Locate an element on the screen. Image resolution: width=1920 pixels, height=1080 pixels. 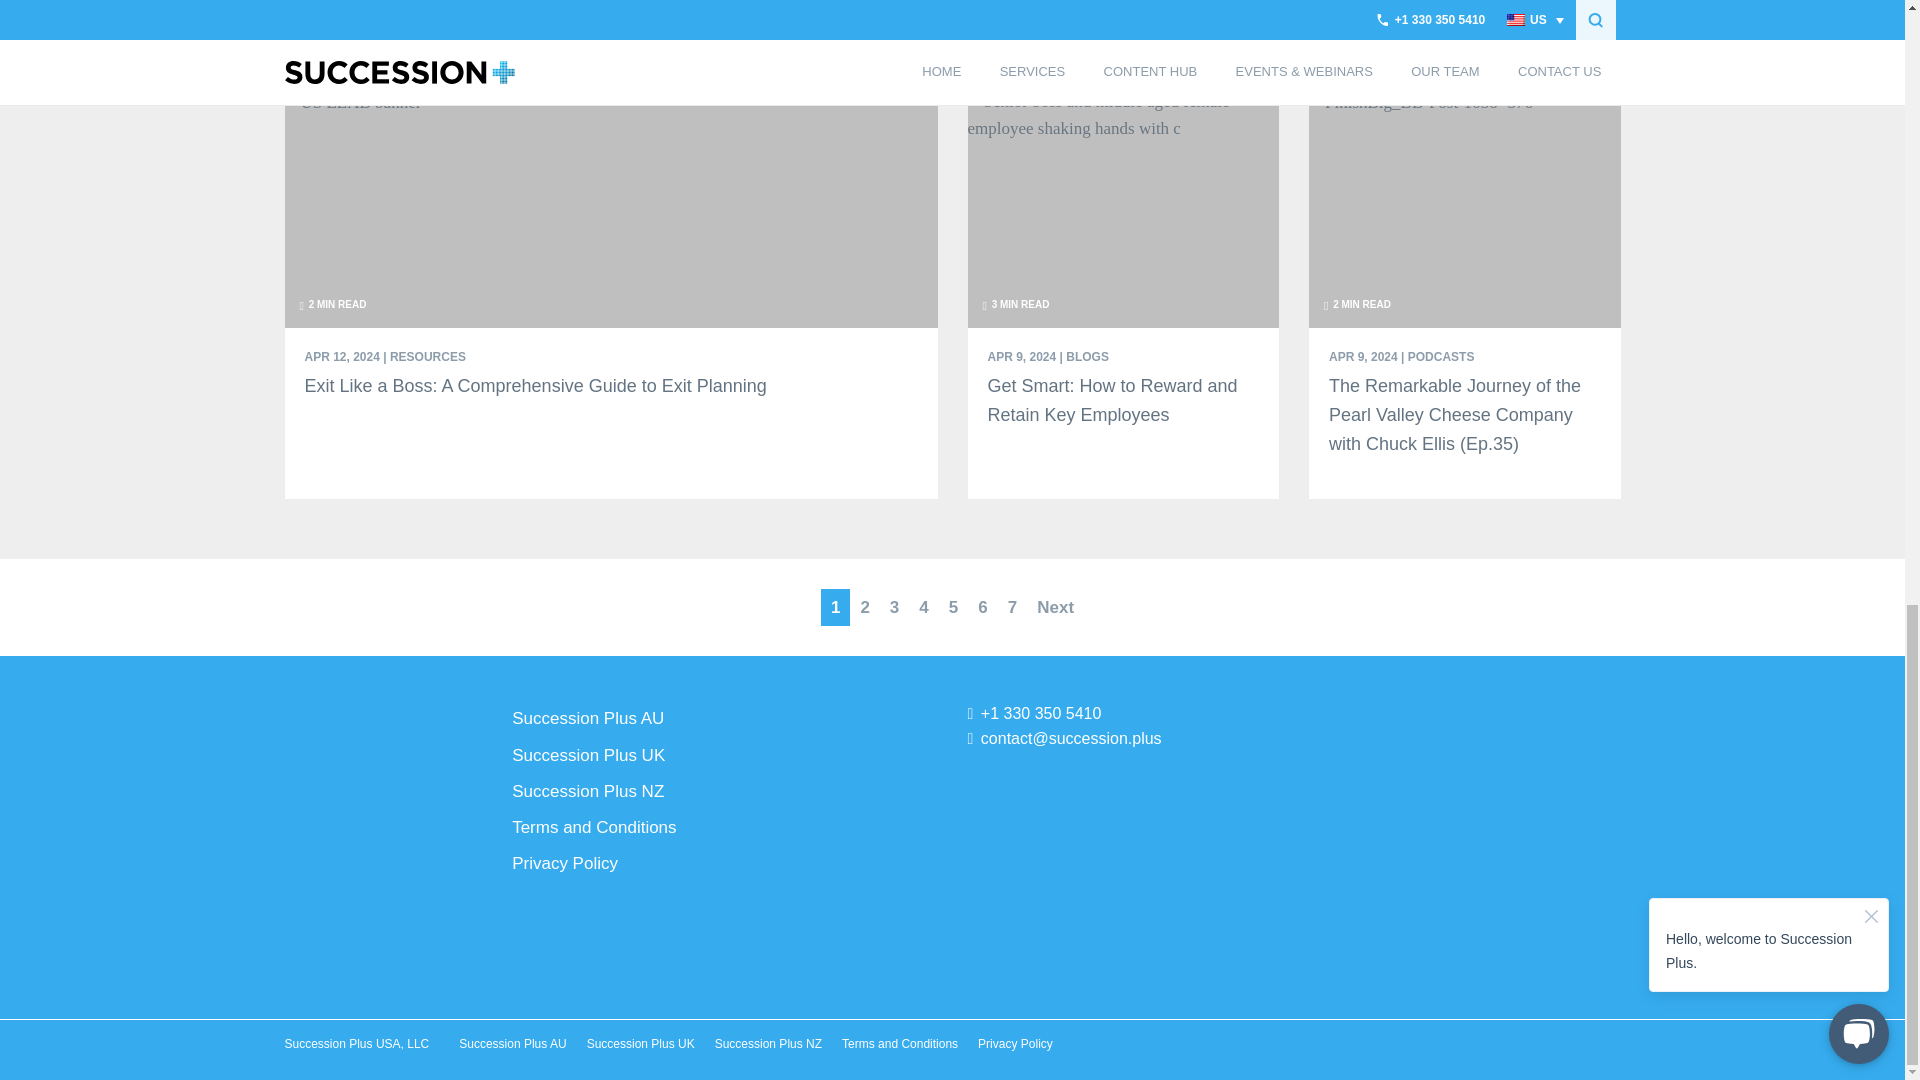
Next is located at coordinates (1056, 607).